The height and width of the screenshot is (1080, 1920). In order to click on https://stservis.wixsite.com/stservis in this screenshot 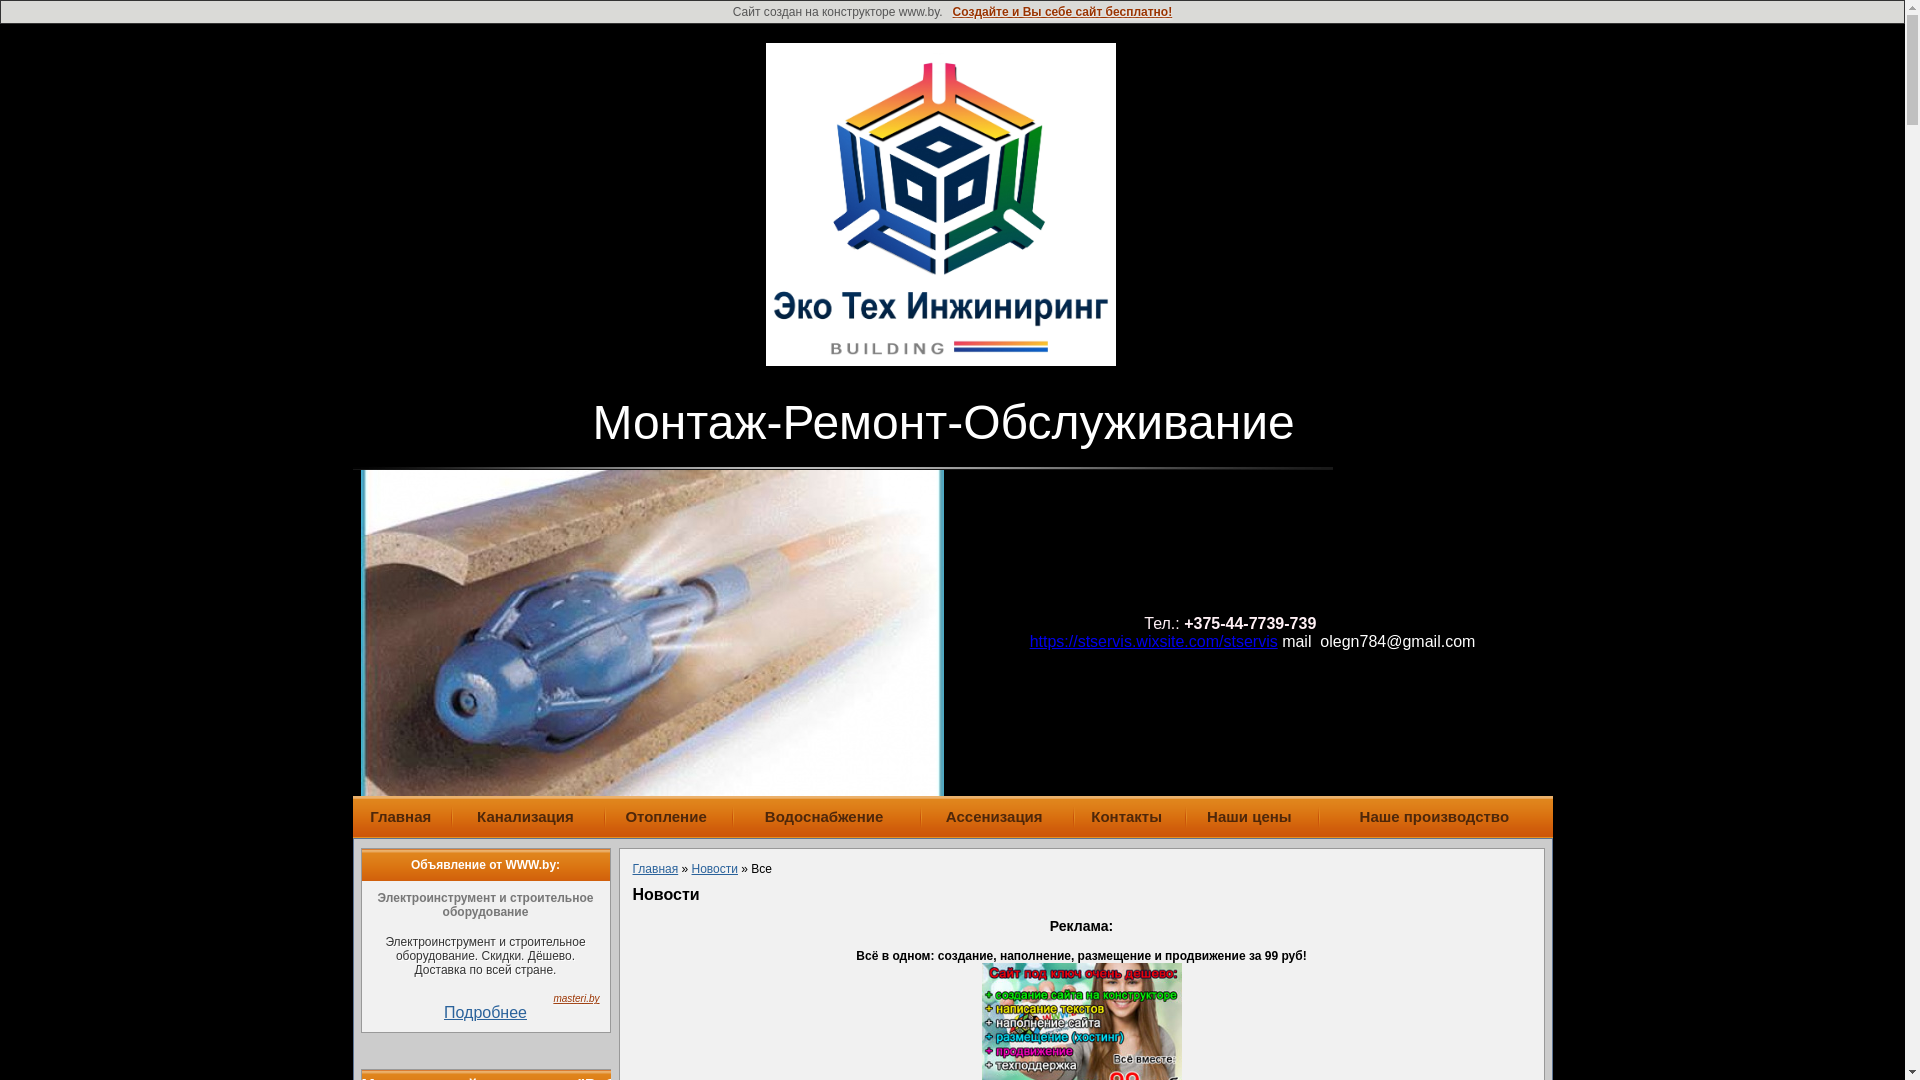, I will do `click(1154, 642)`.